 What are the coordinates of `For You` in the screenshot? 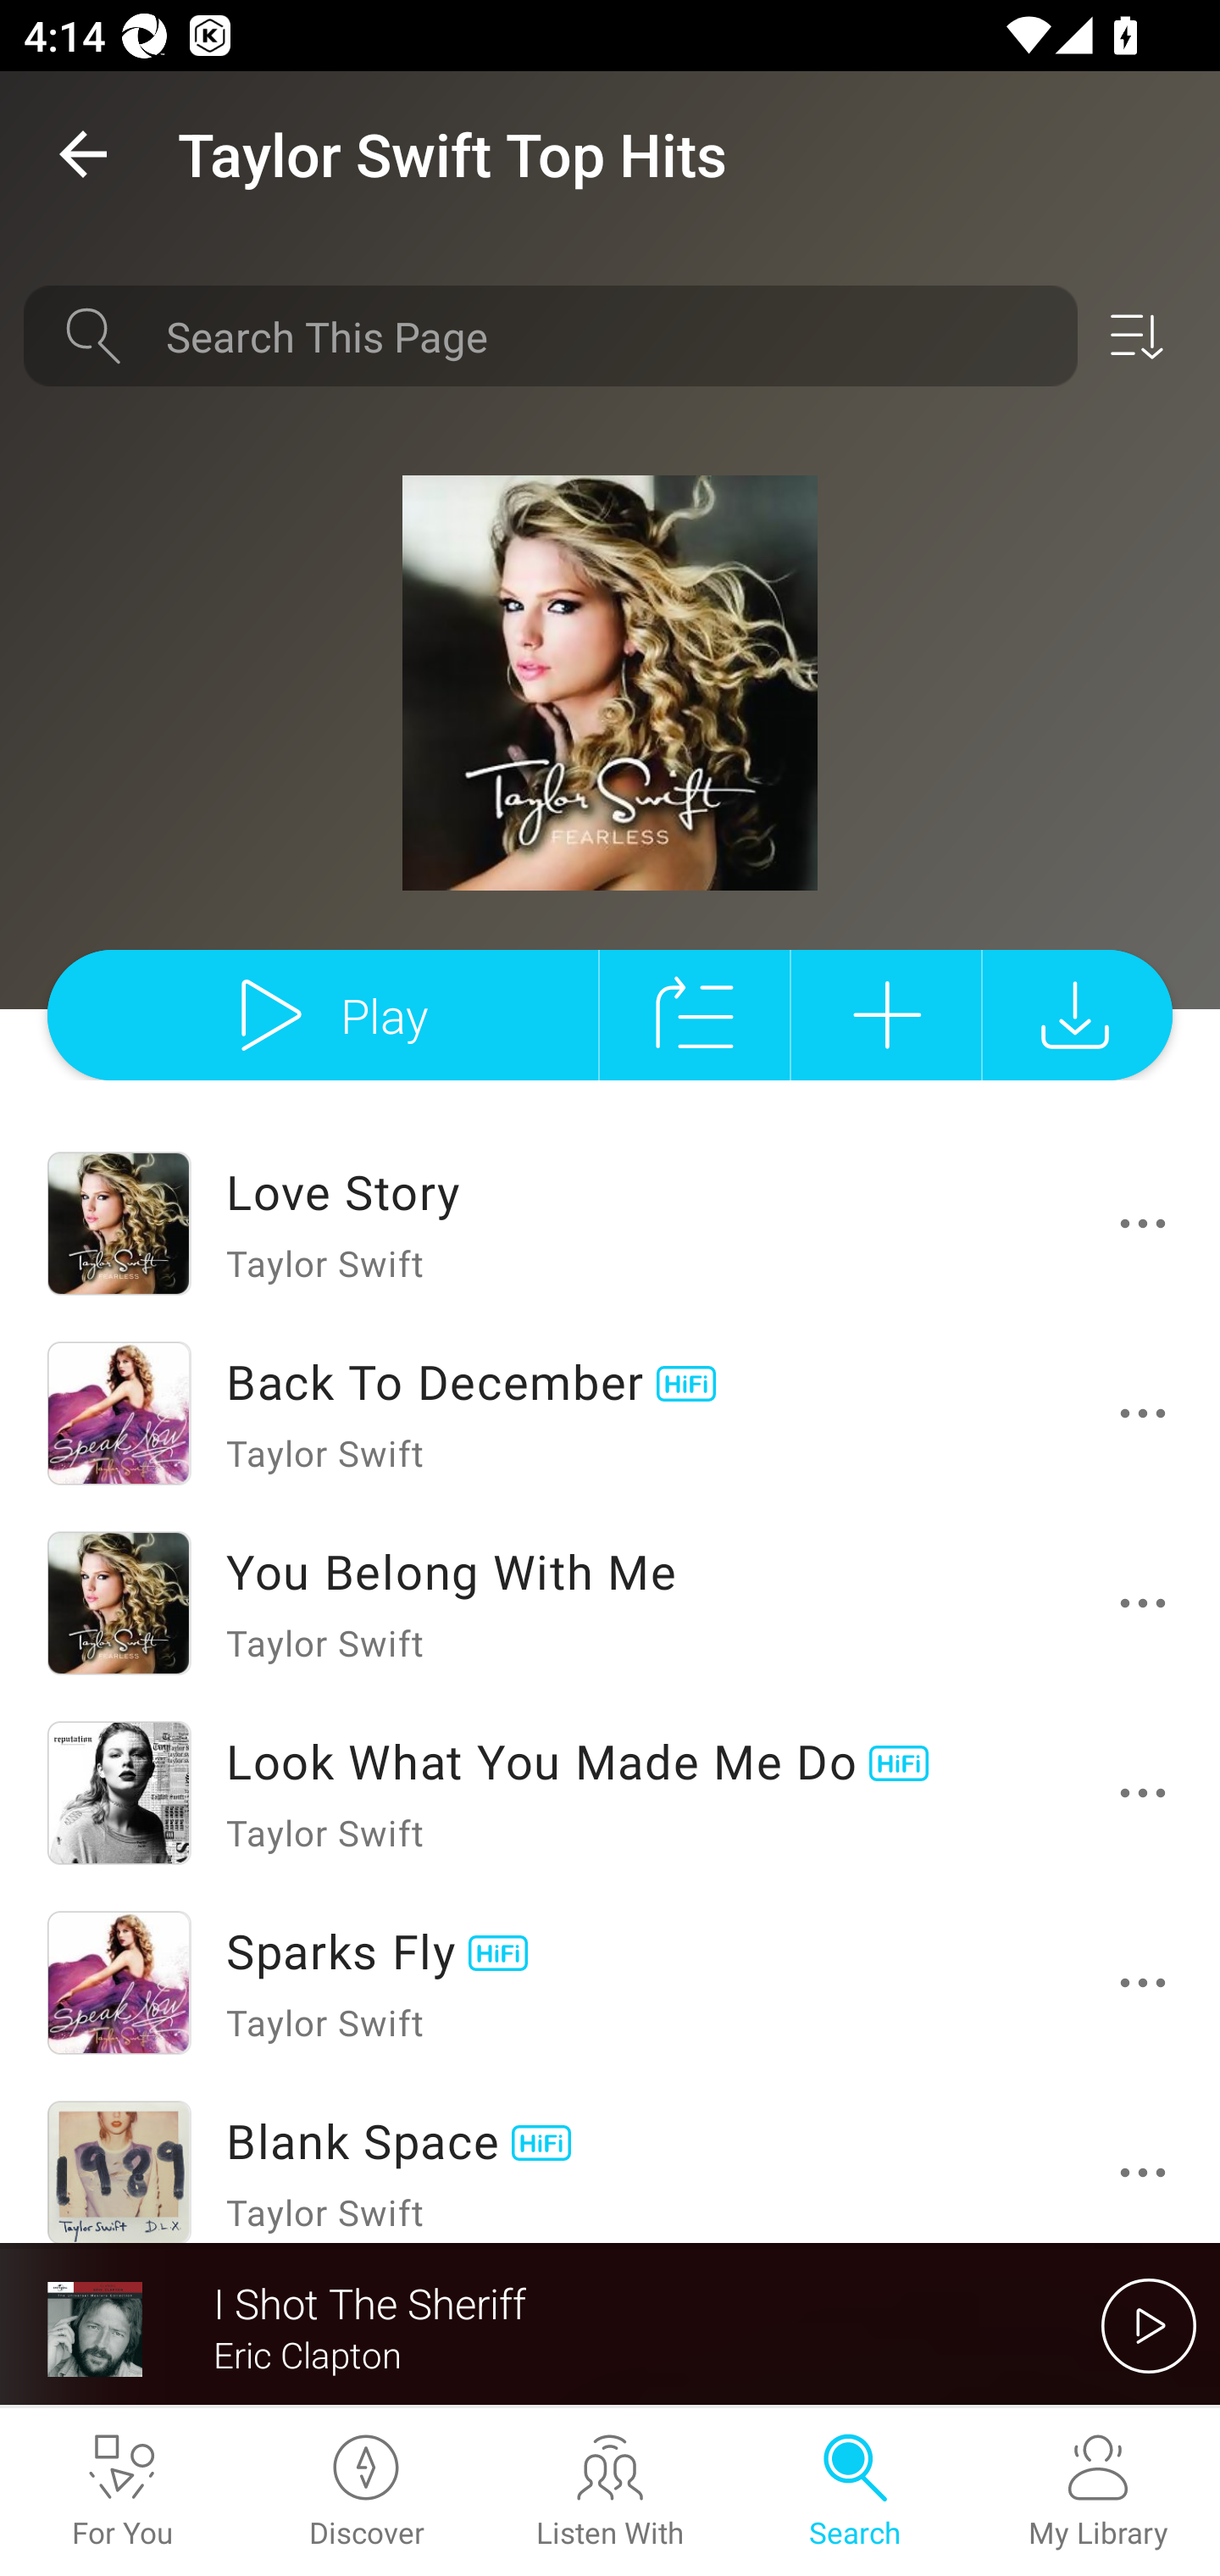 It's located at (122, 2492).